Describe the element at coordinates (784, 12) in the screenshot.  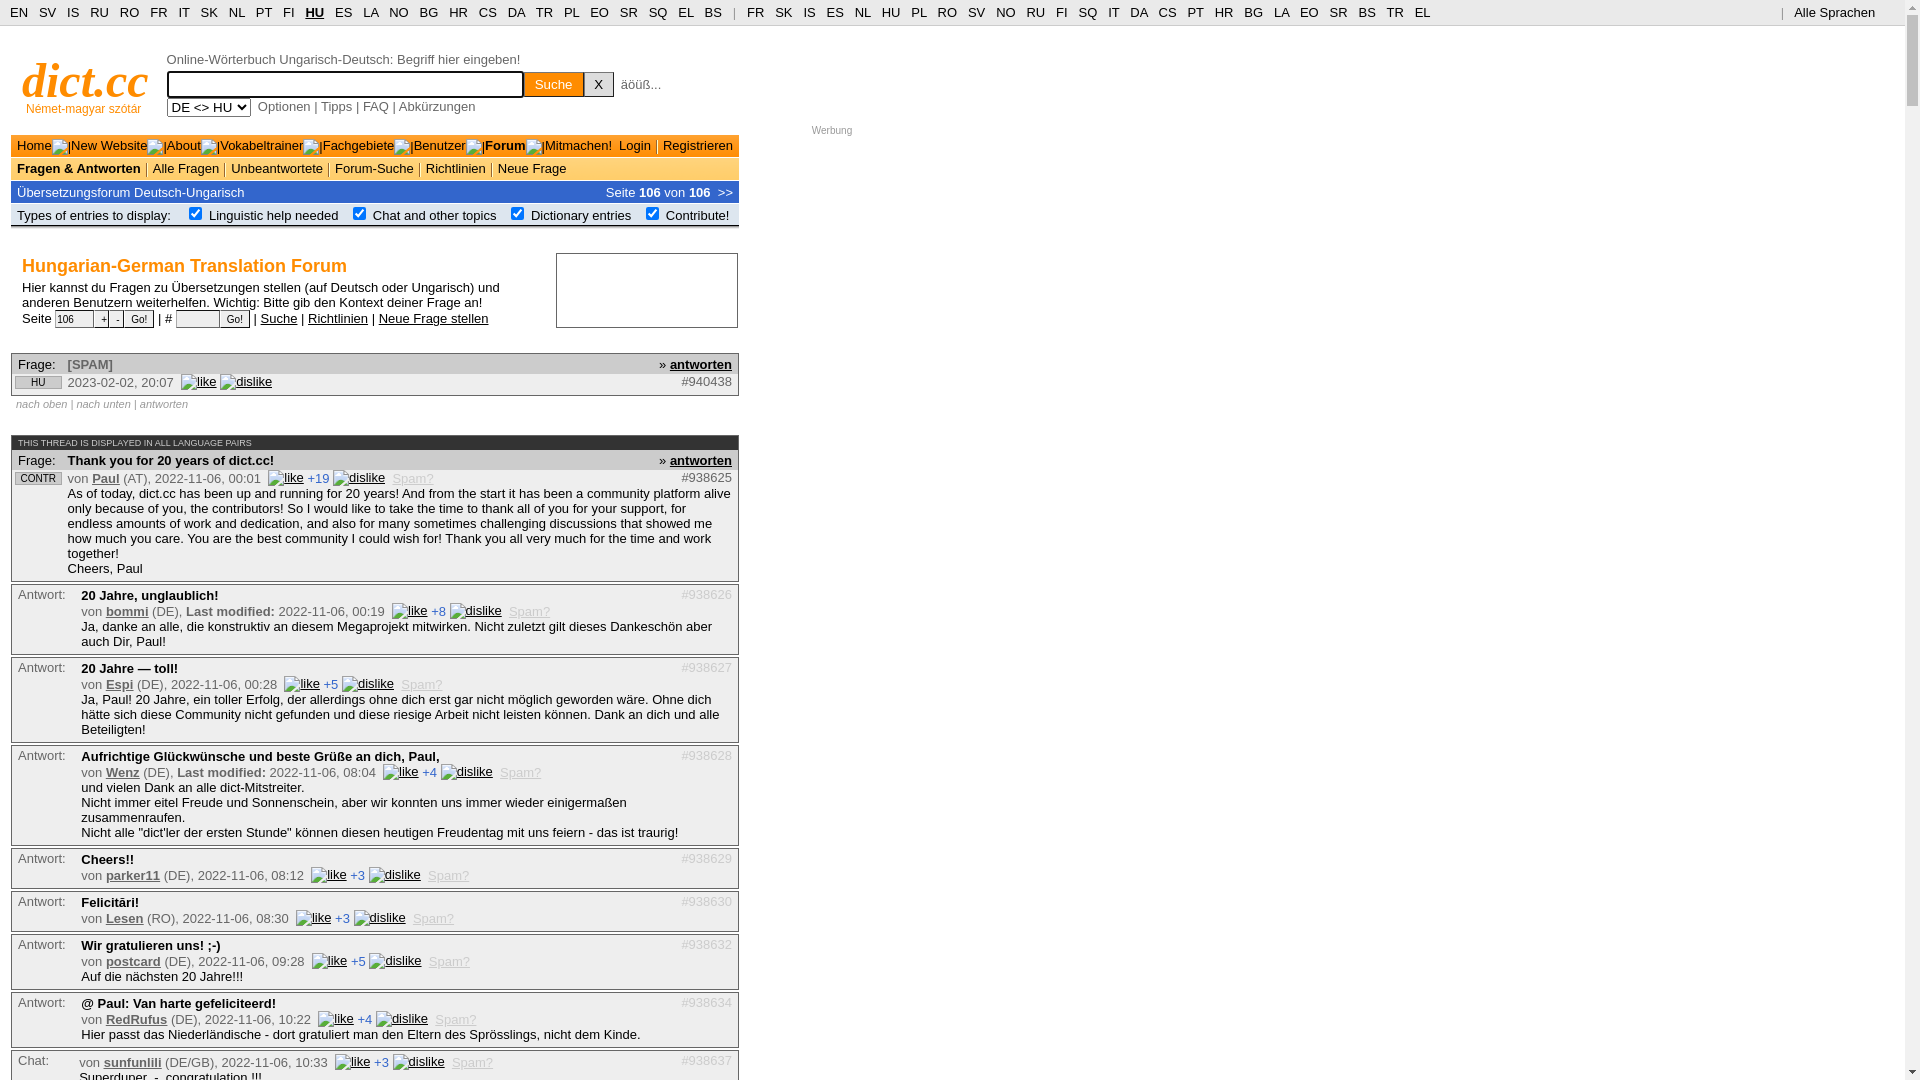
I see `SK` at that location.